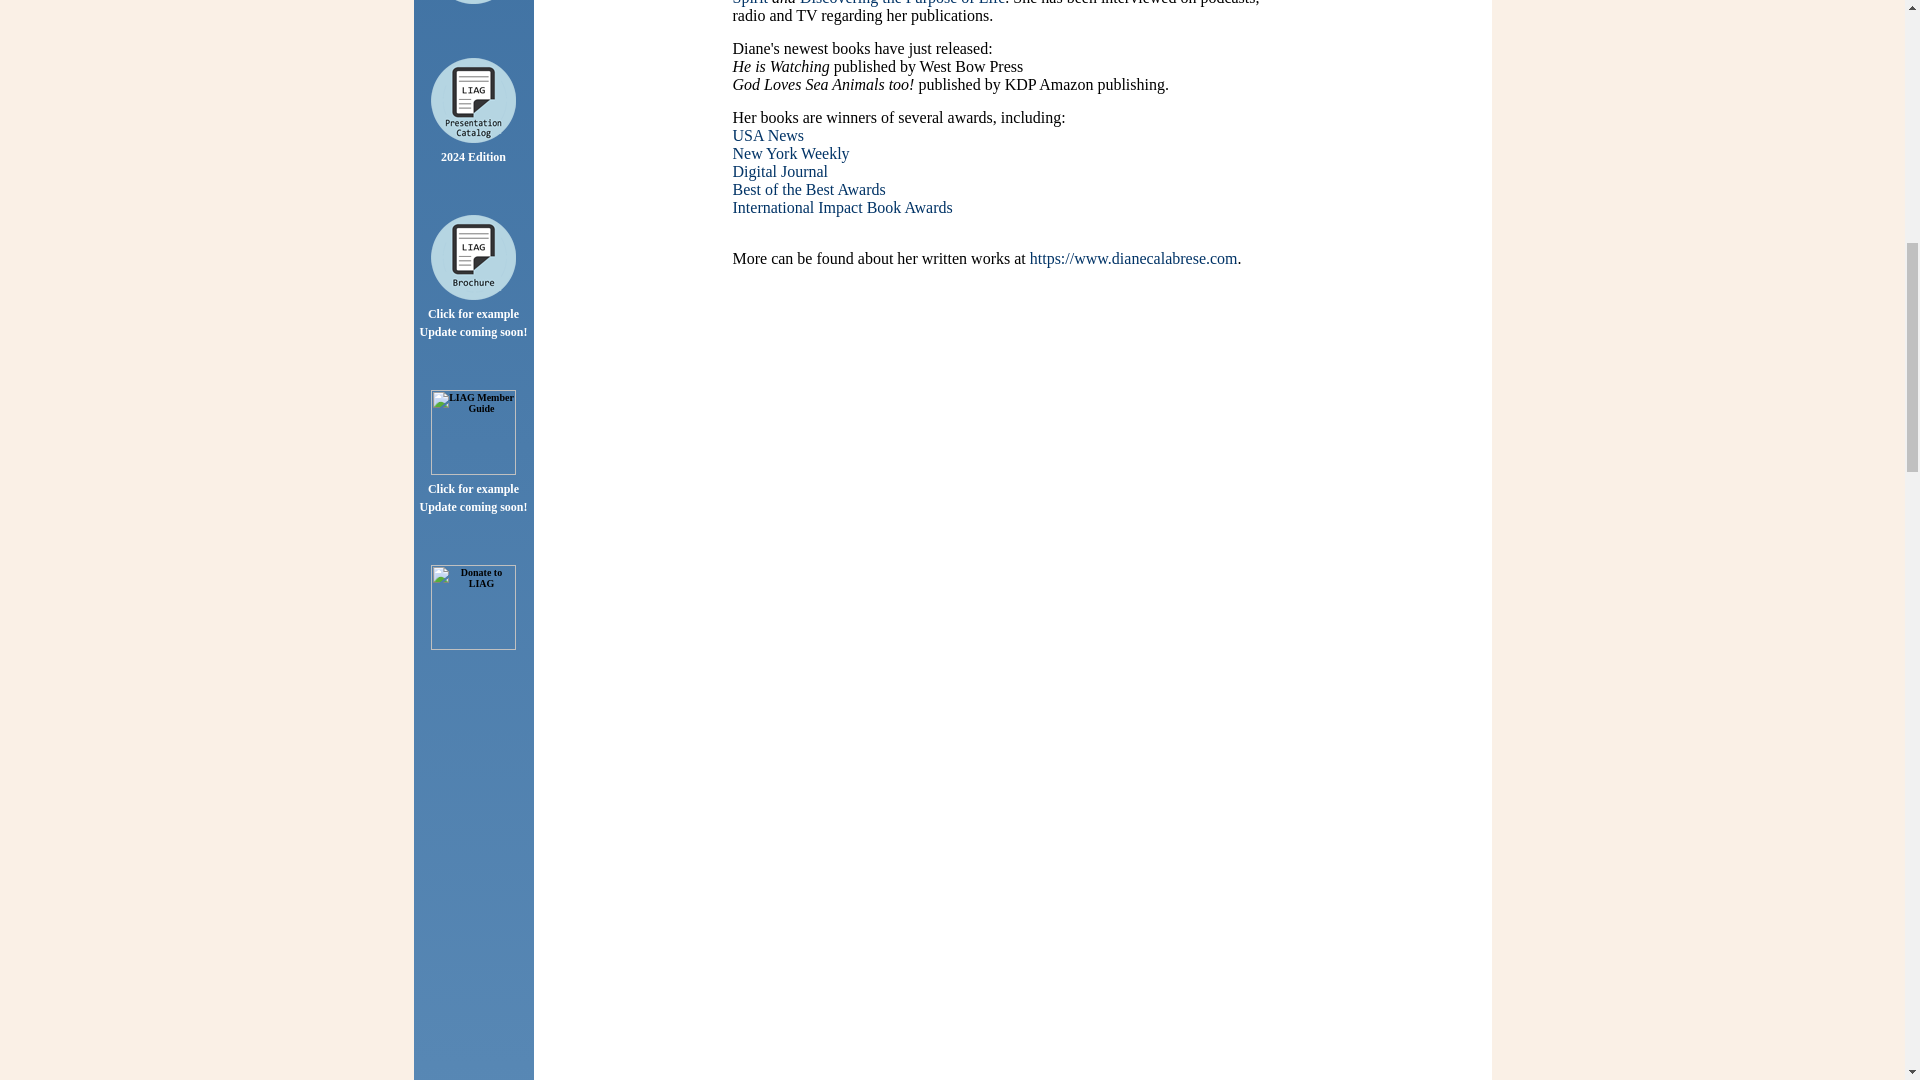  What do you see at coordinates (790, 153) in the screenshot?
I see `New York Weekly` at bounding box center [790, 153].